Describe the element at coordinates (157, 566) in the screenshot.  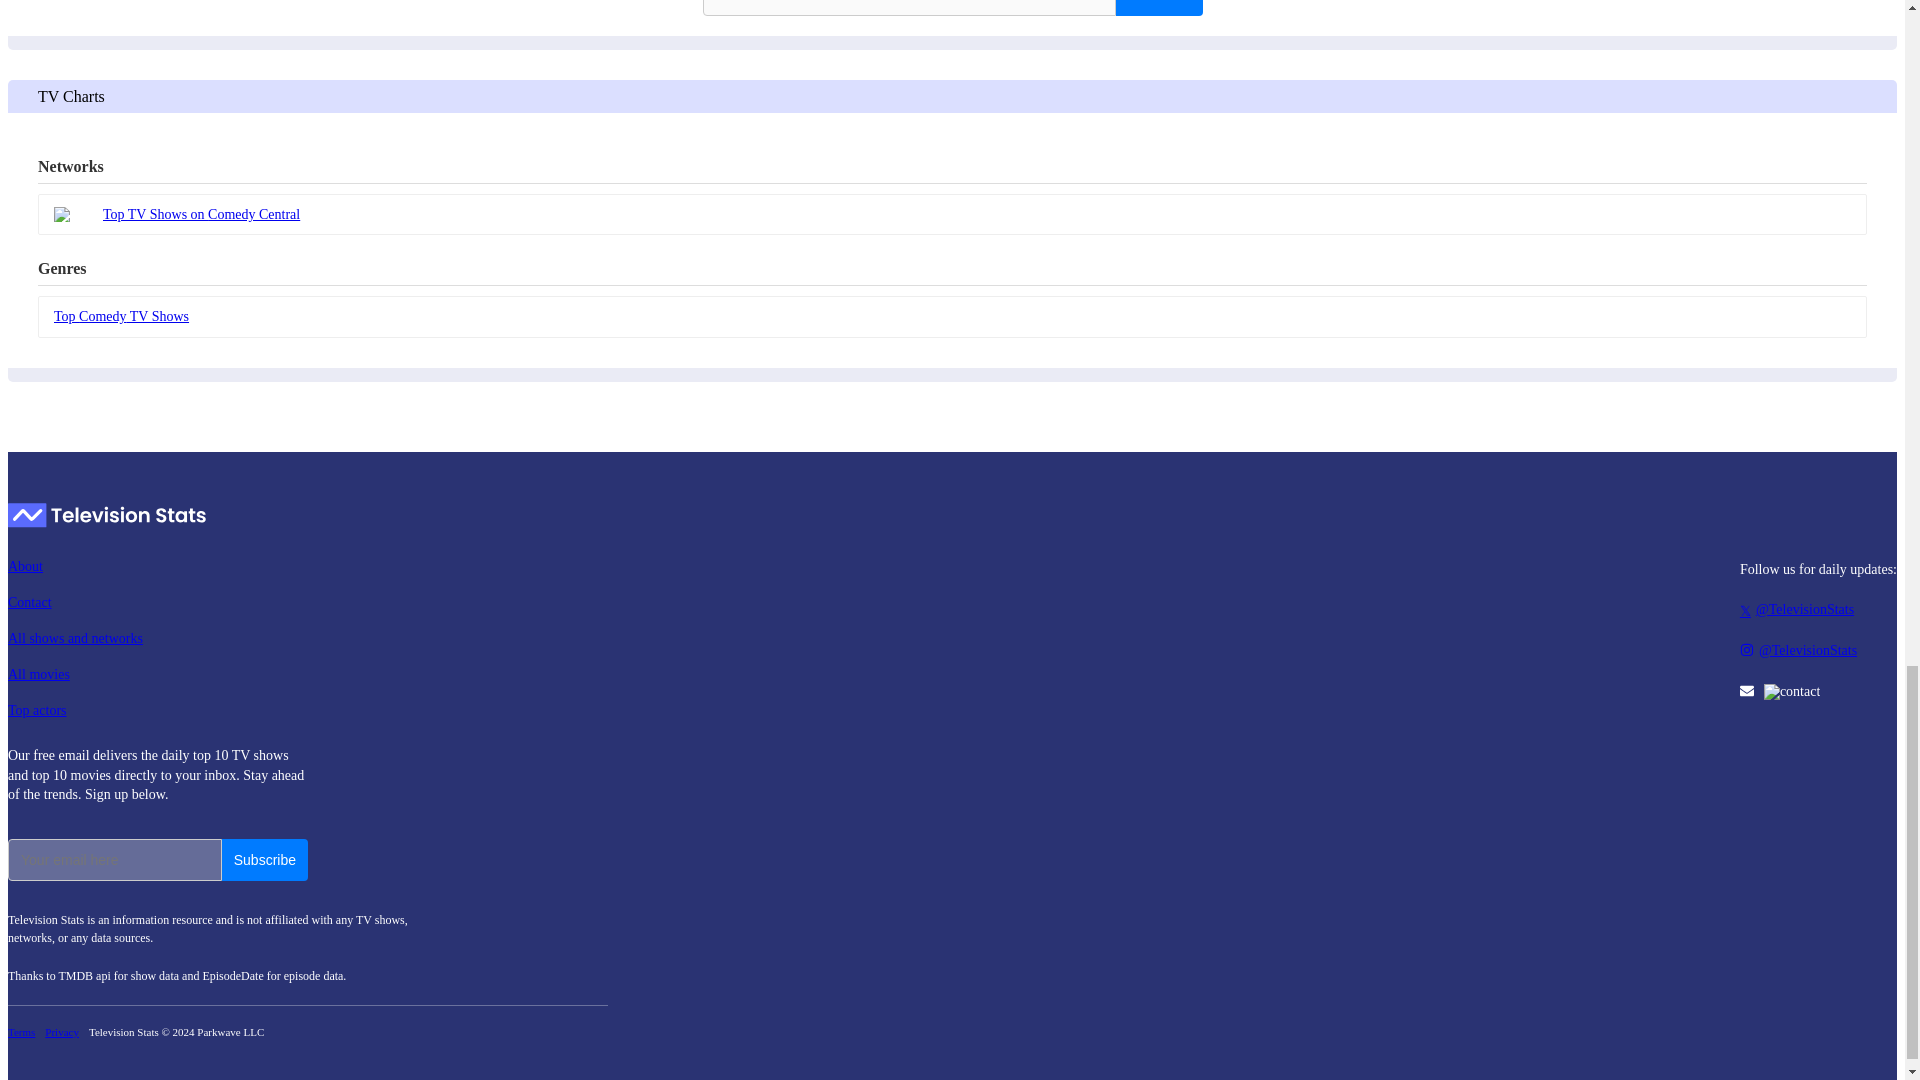
I see `About` at that location.